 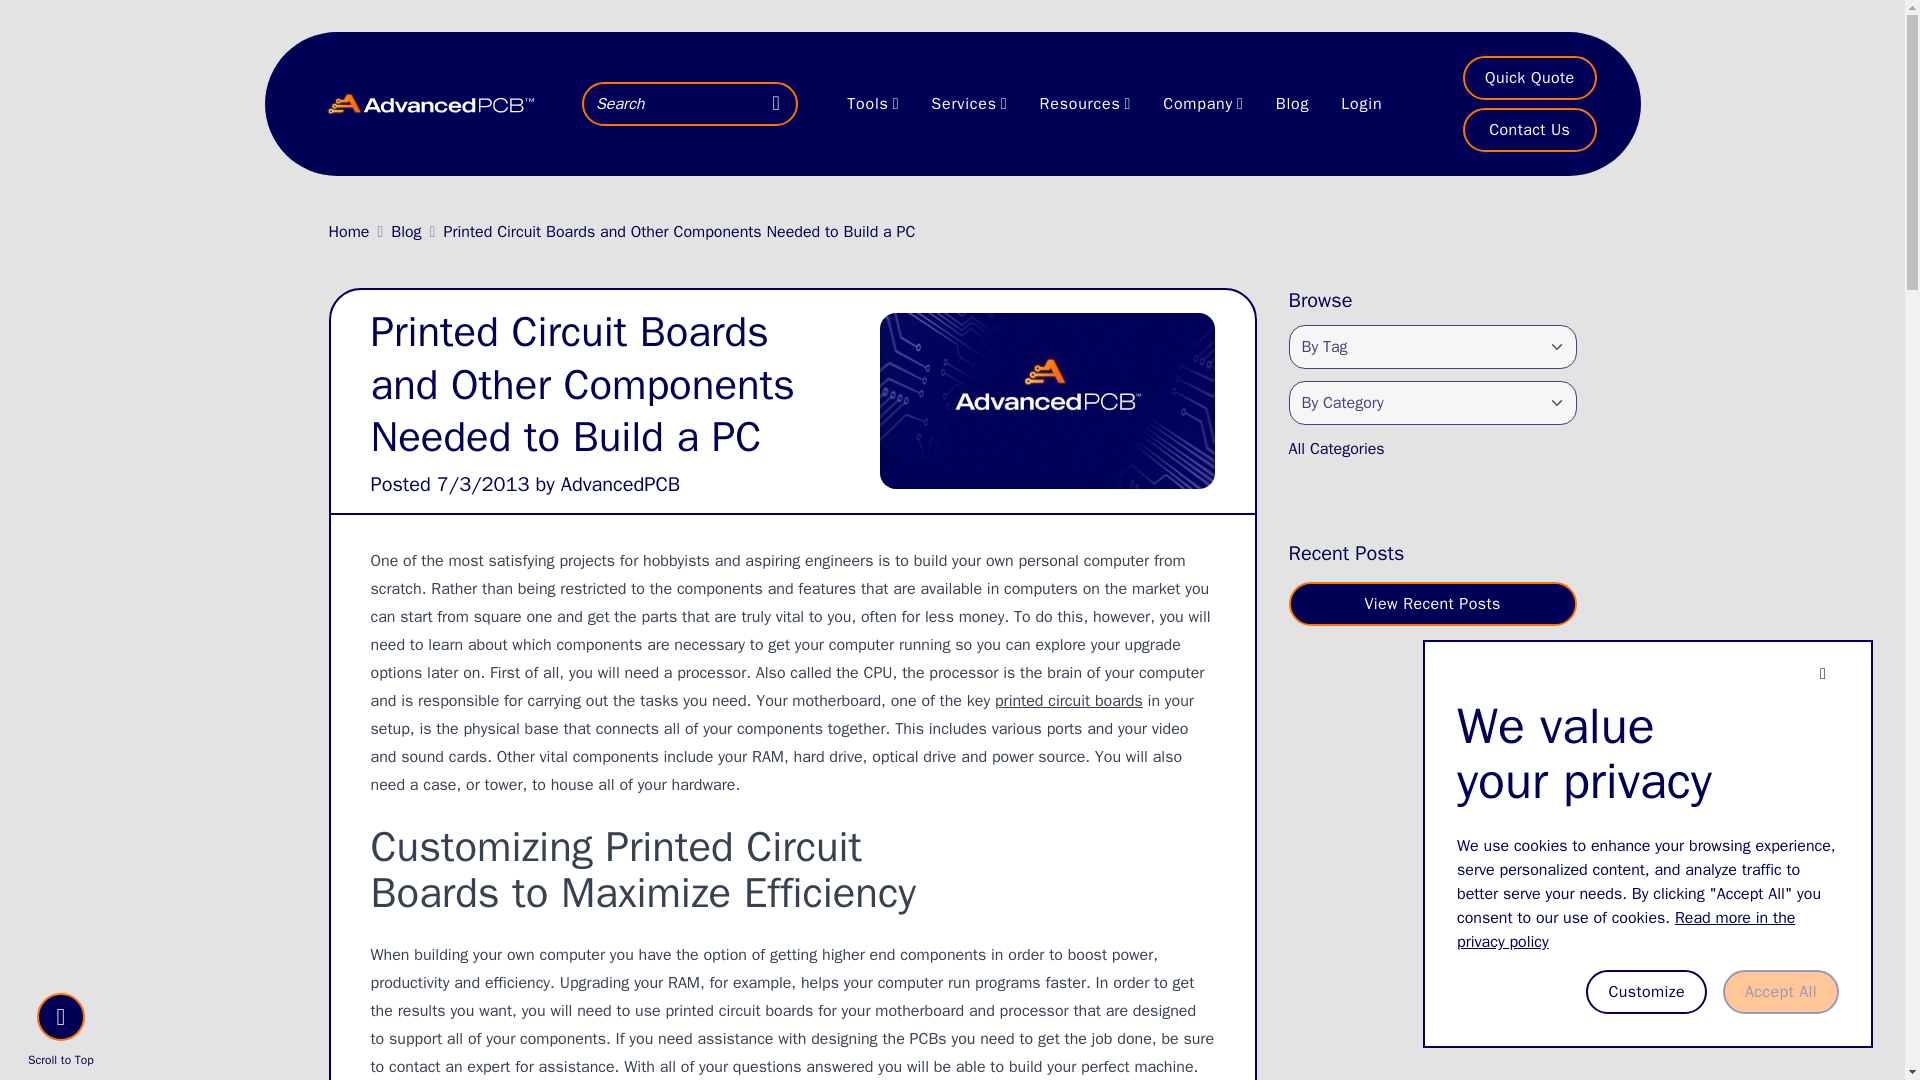 What do you see at coordinates (1086, 103) in the screenshot?
I see `Resources` at bounding box center [1086, 103].